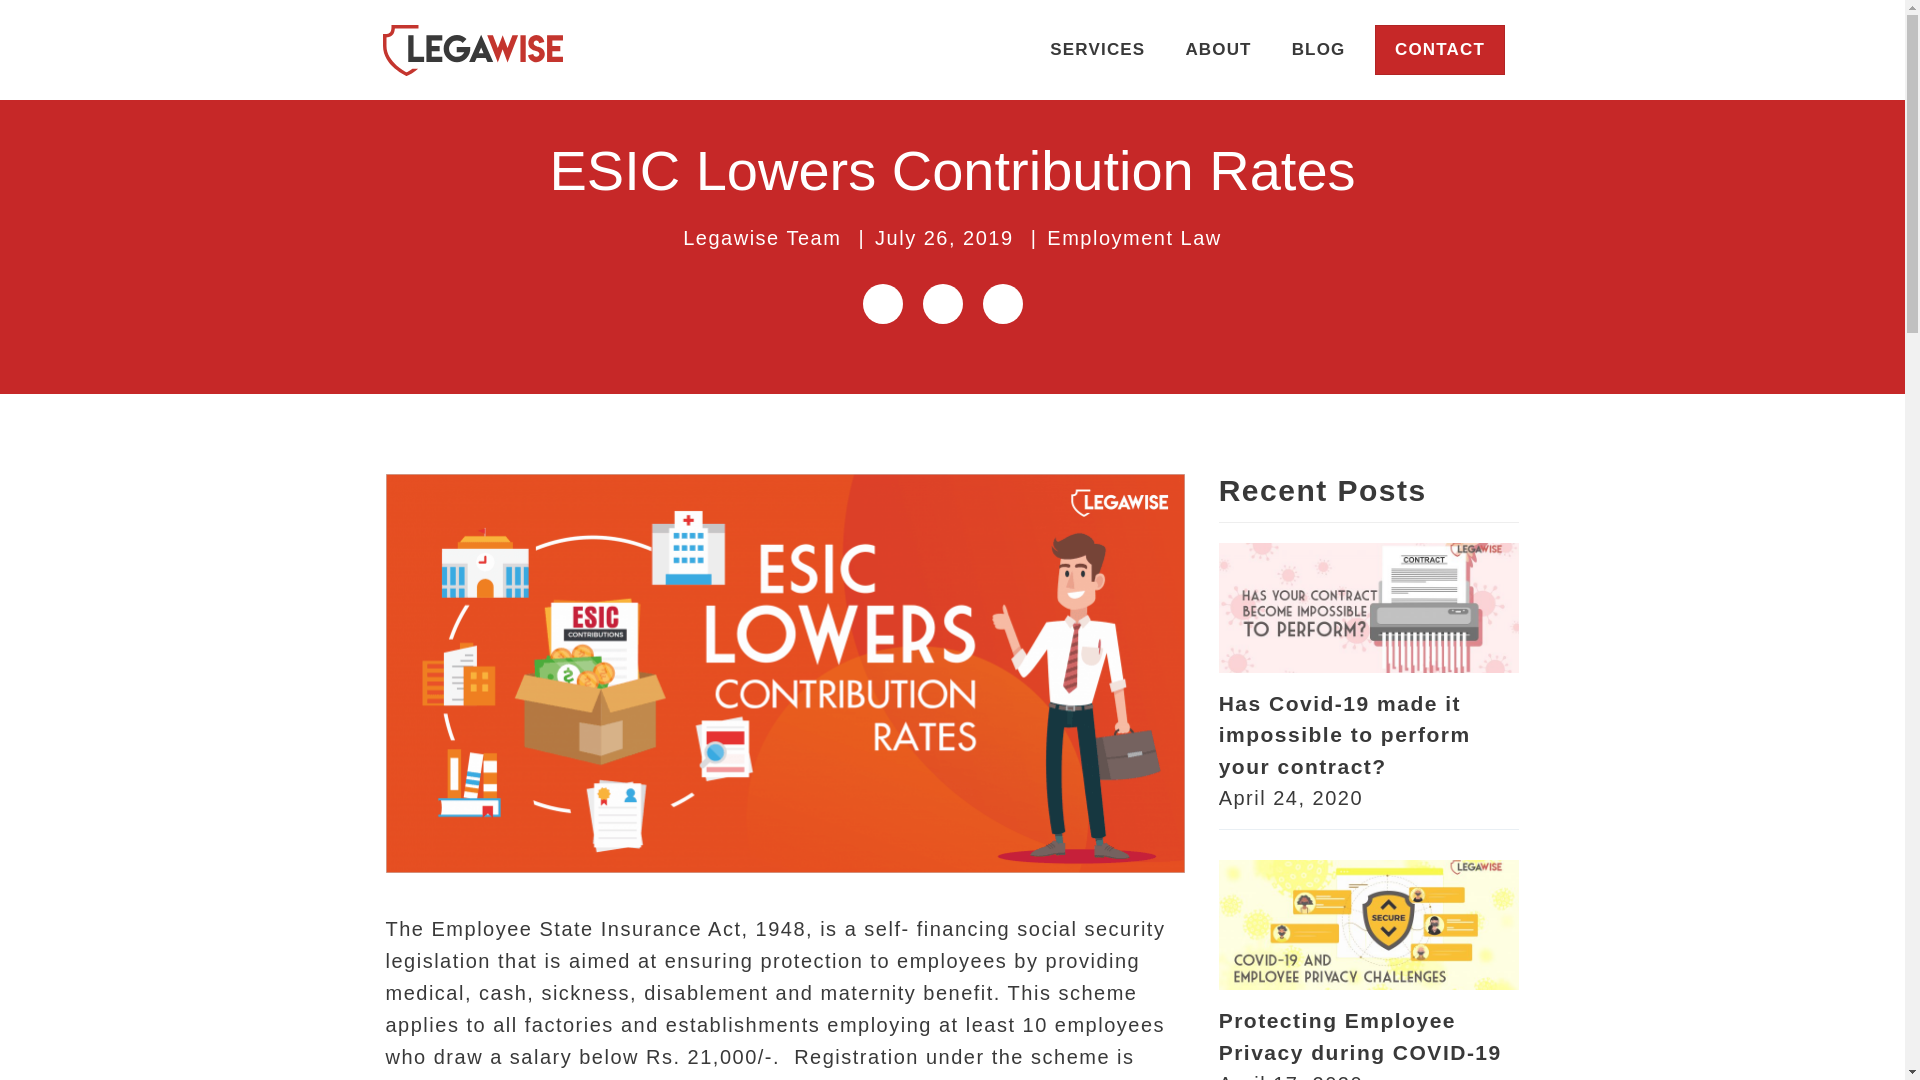 This screenshot has height=1080, width=1920. Describe the element at coordinates (1218, 50) in the screenshot. I see `About` at that location.